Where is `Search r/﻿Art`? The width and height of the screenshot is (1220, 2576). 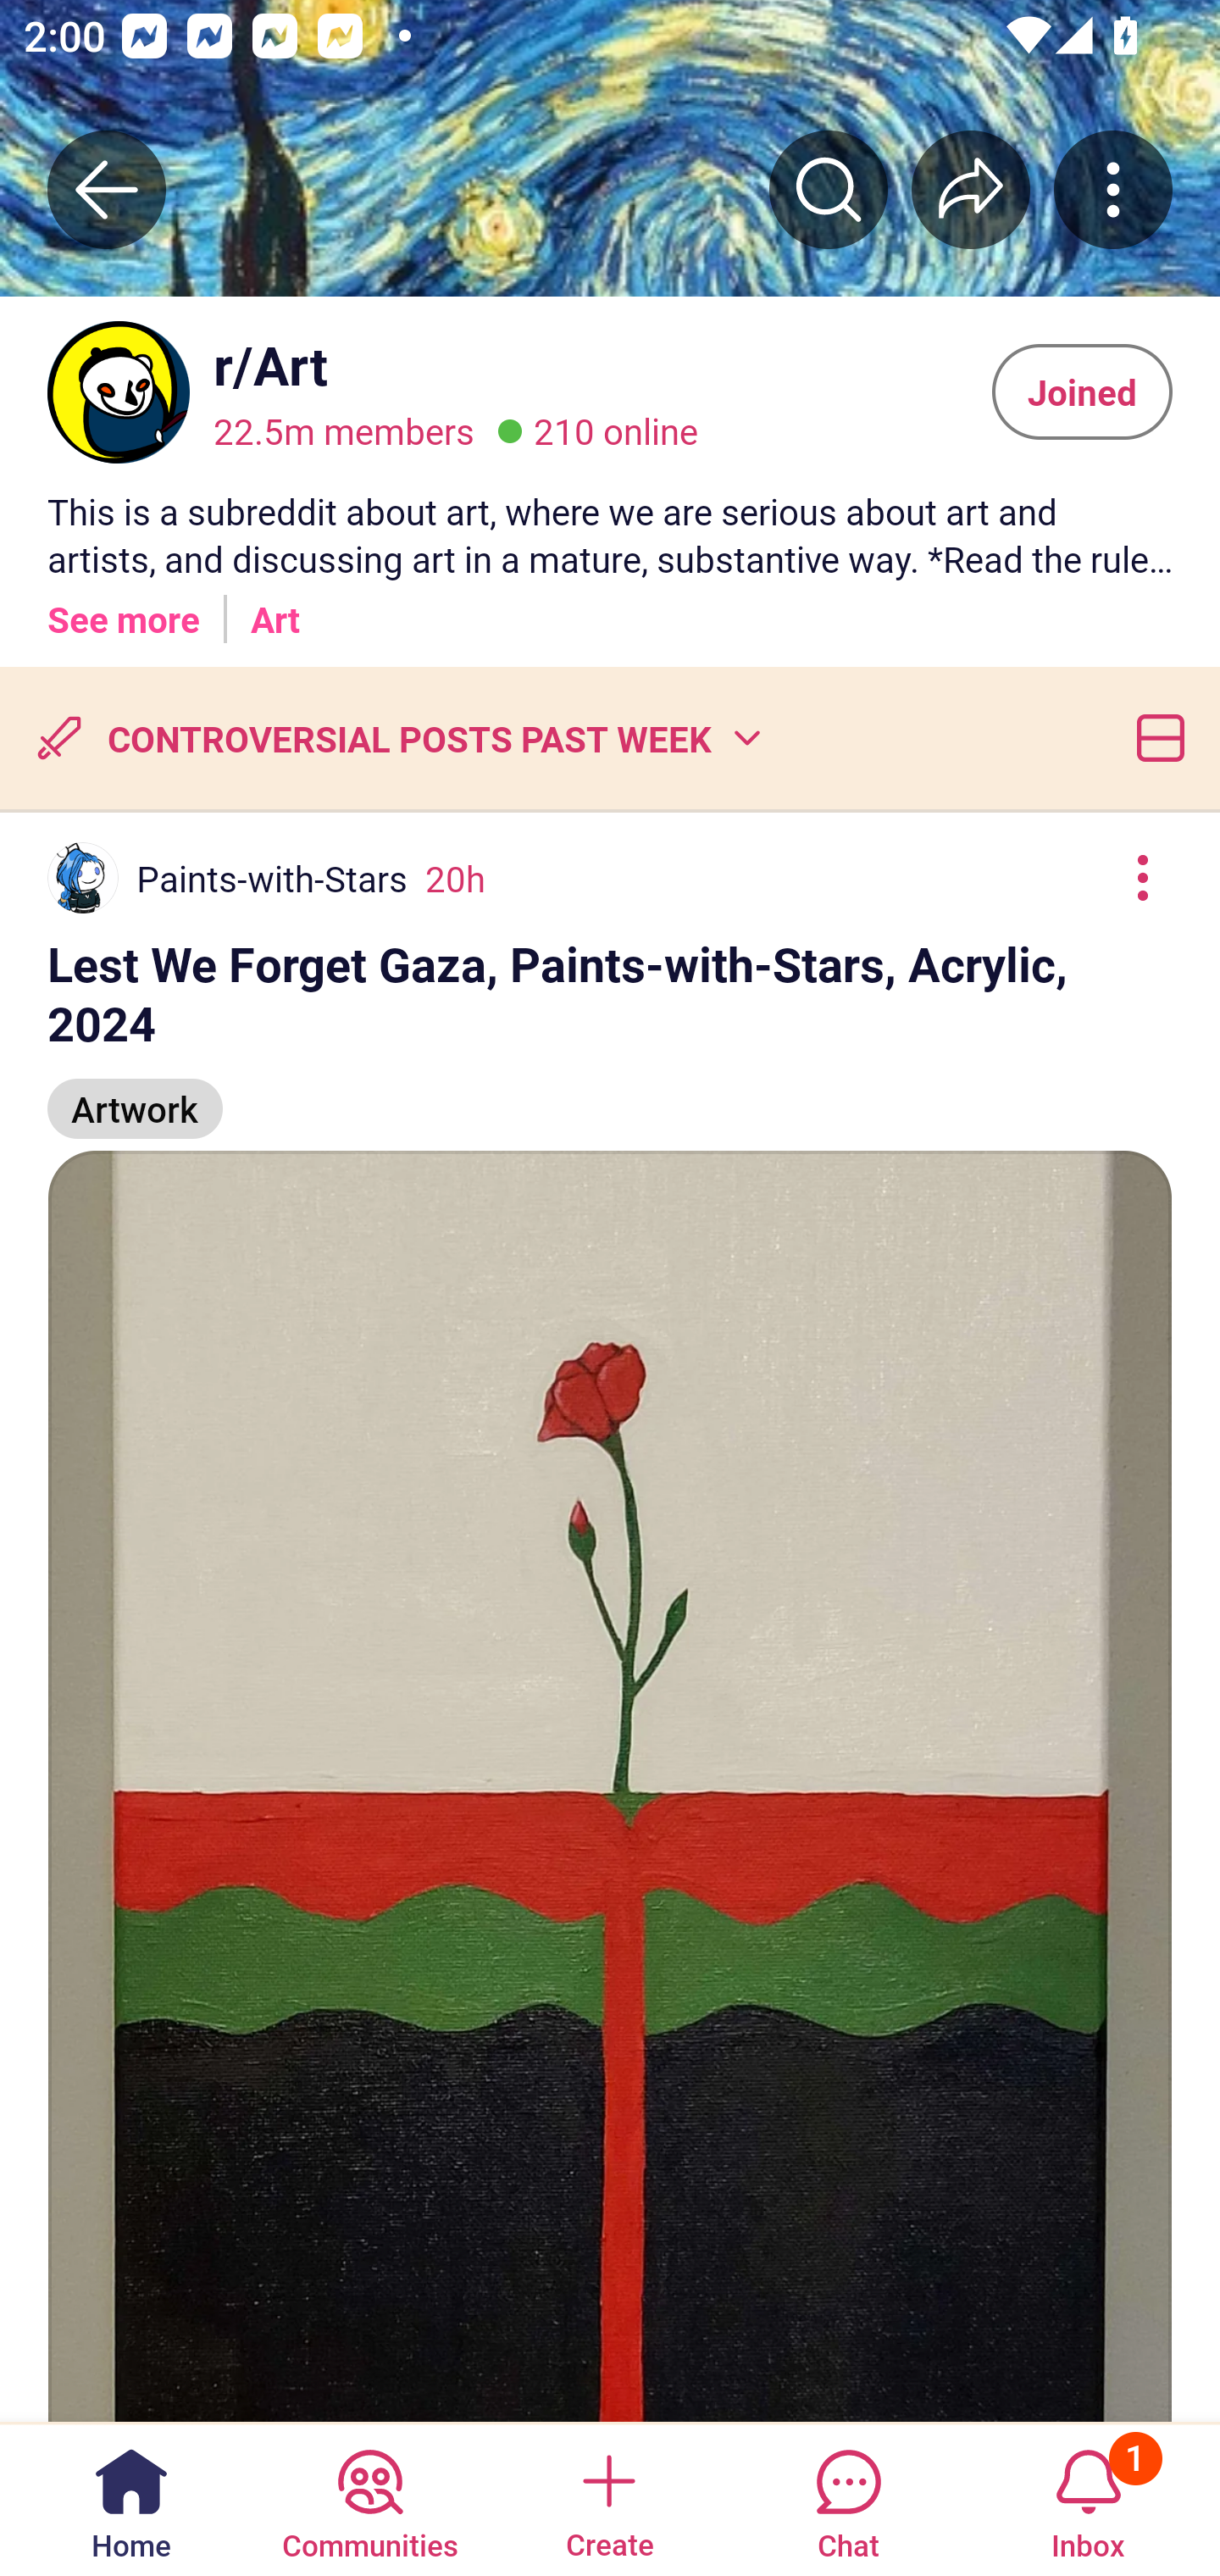
Search r/﻿Art is located at coordinates (829, 189).